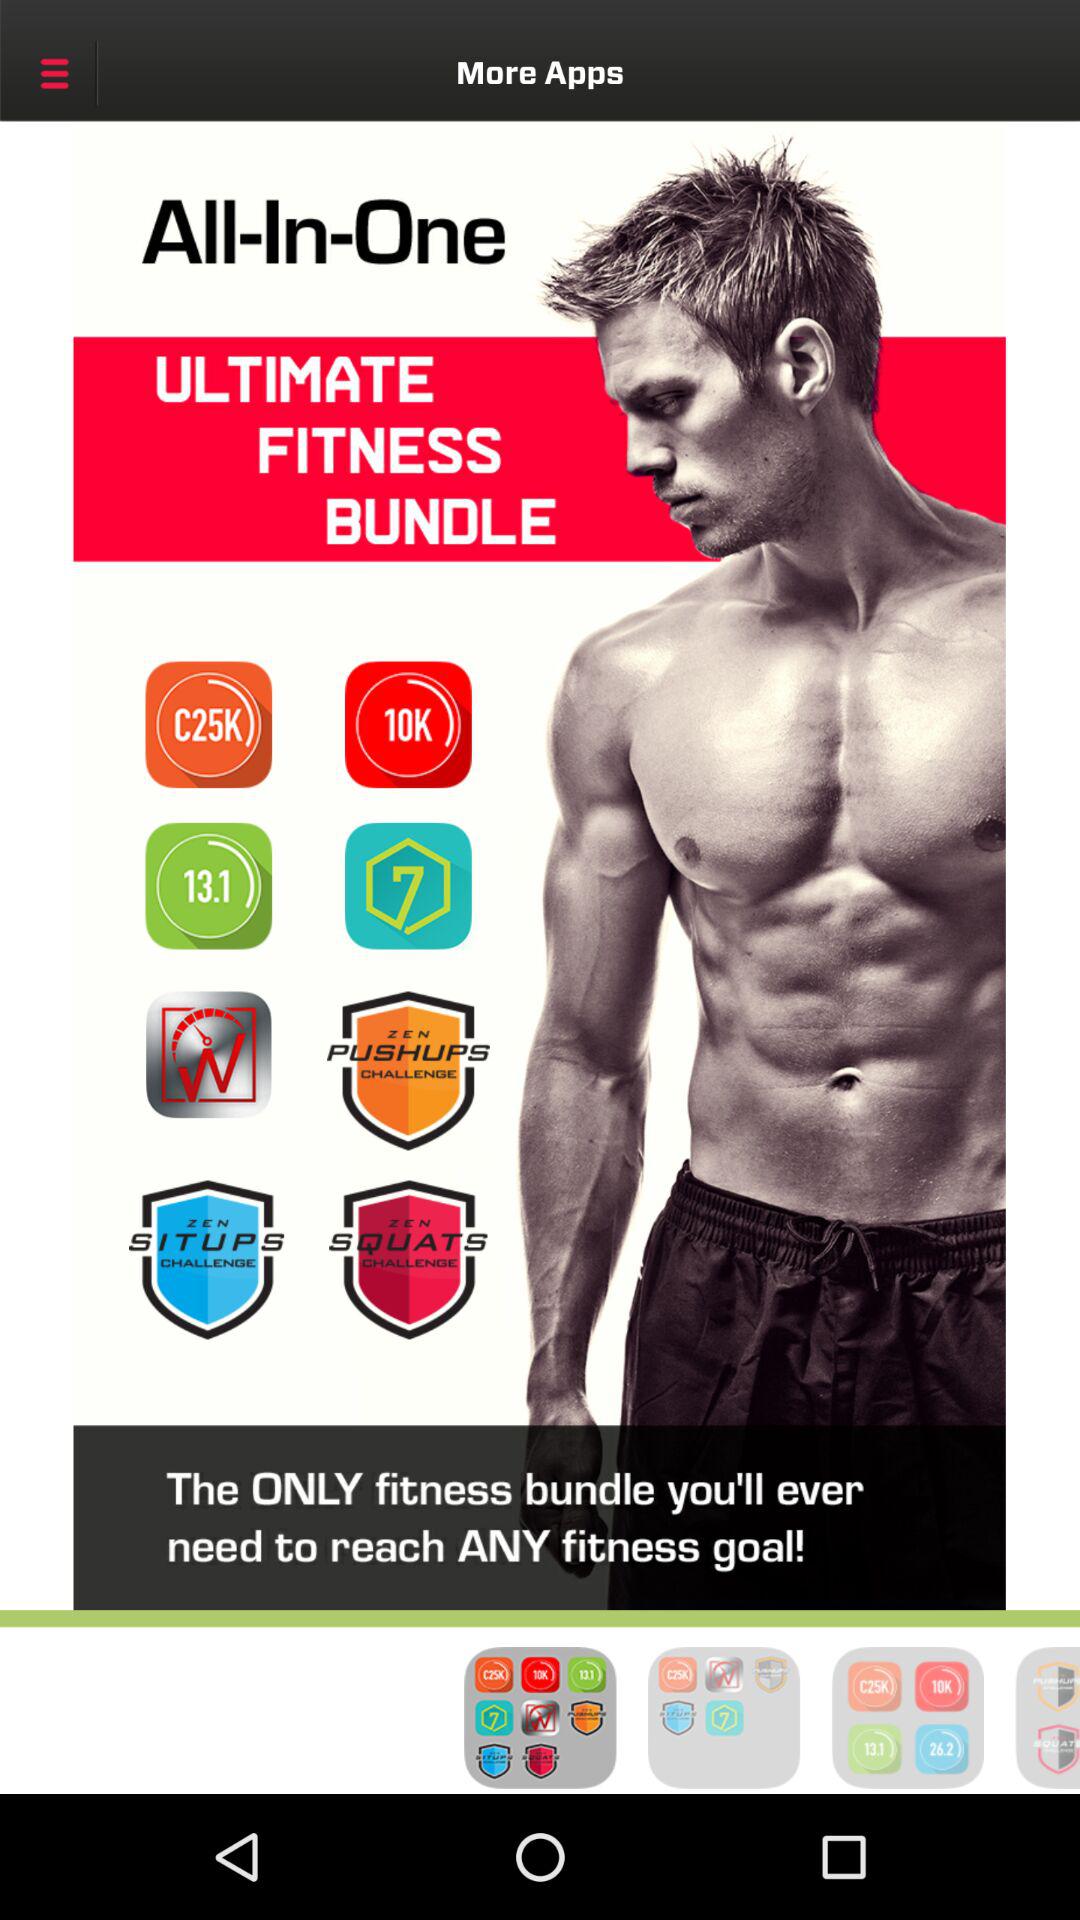 The image size is (1080, 1920). I want to click on visit page, so click(408, 724).